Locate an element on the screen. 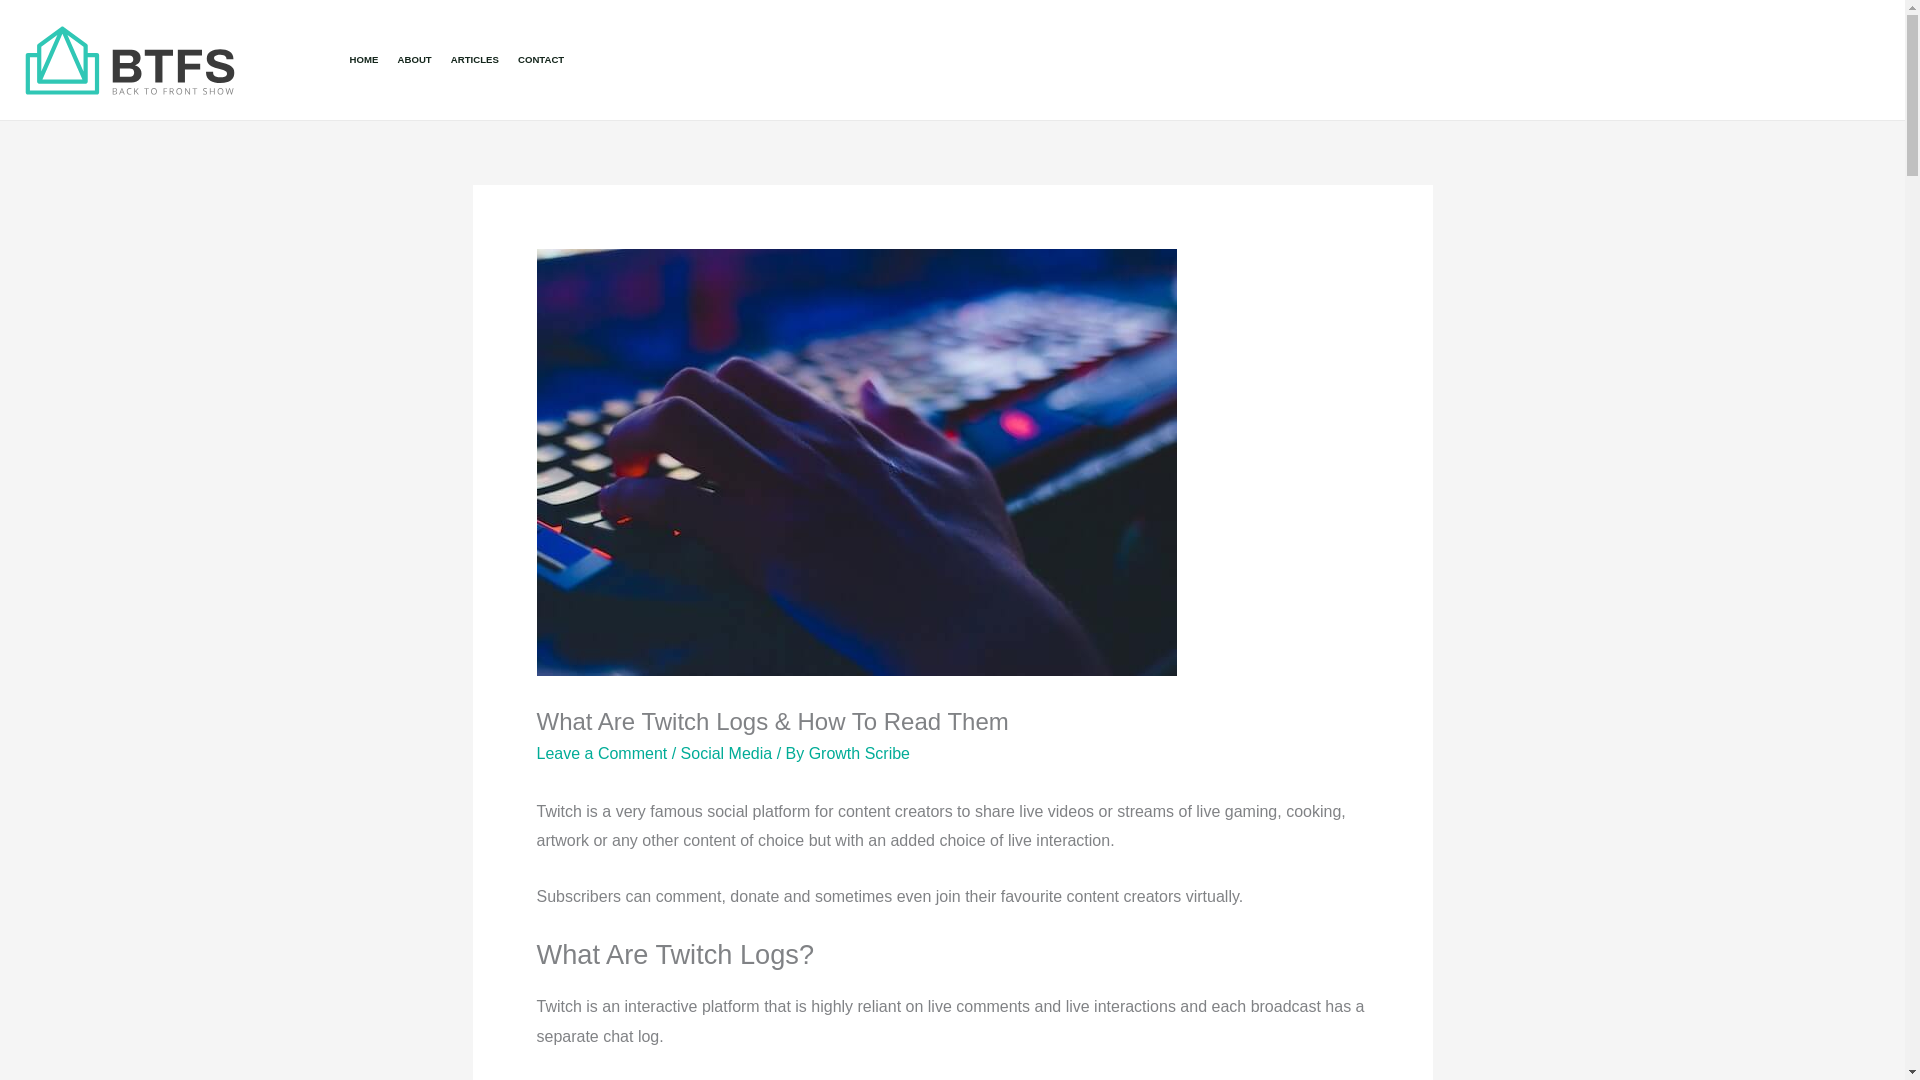 The image size is (1920, 1080). View all posts by Growth Scribe is located at coordinates (859, 754).